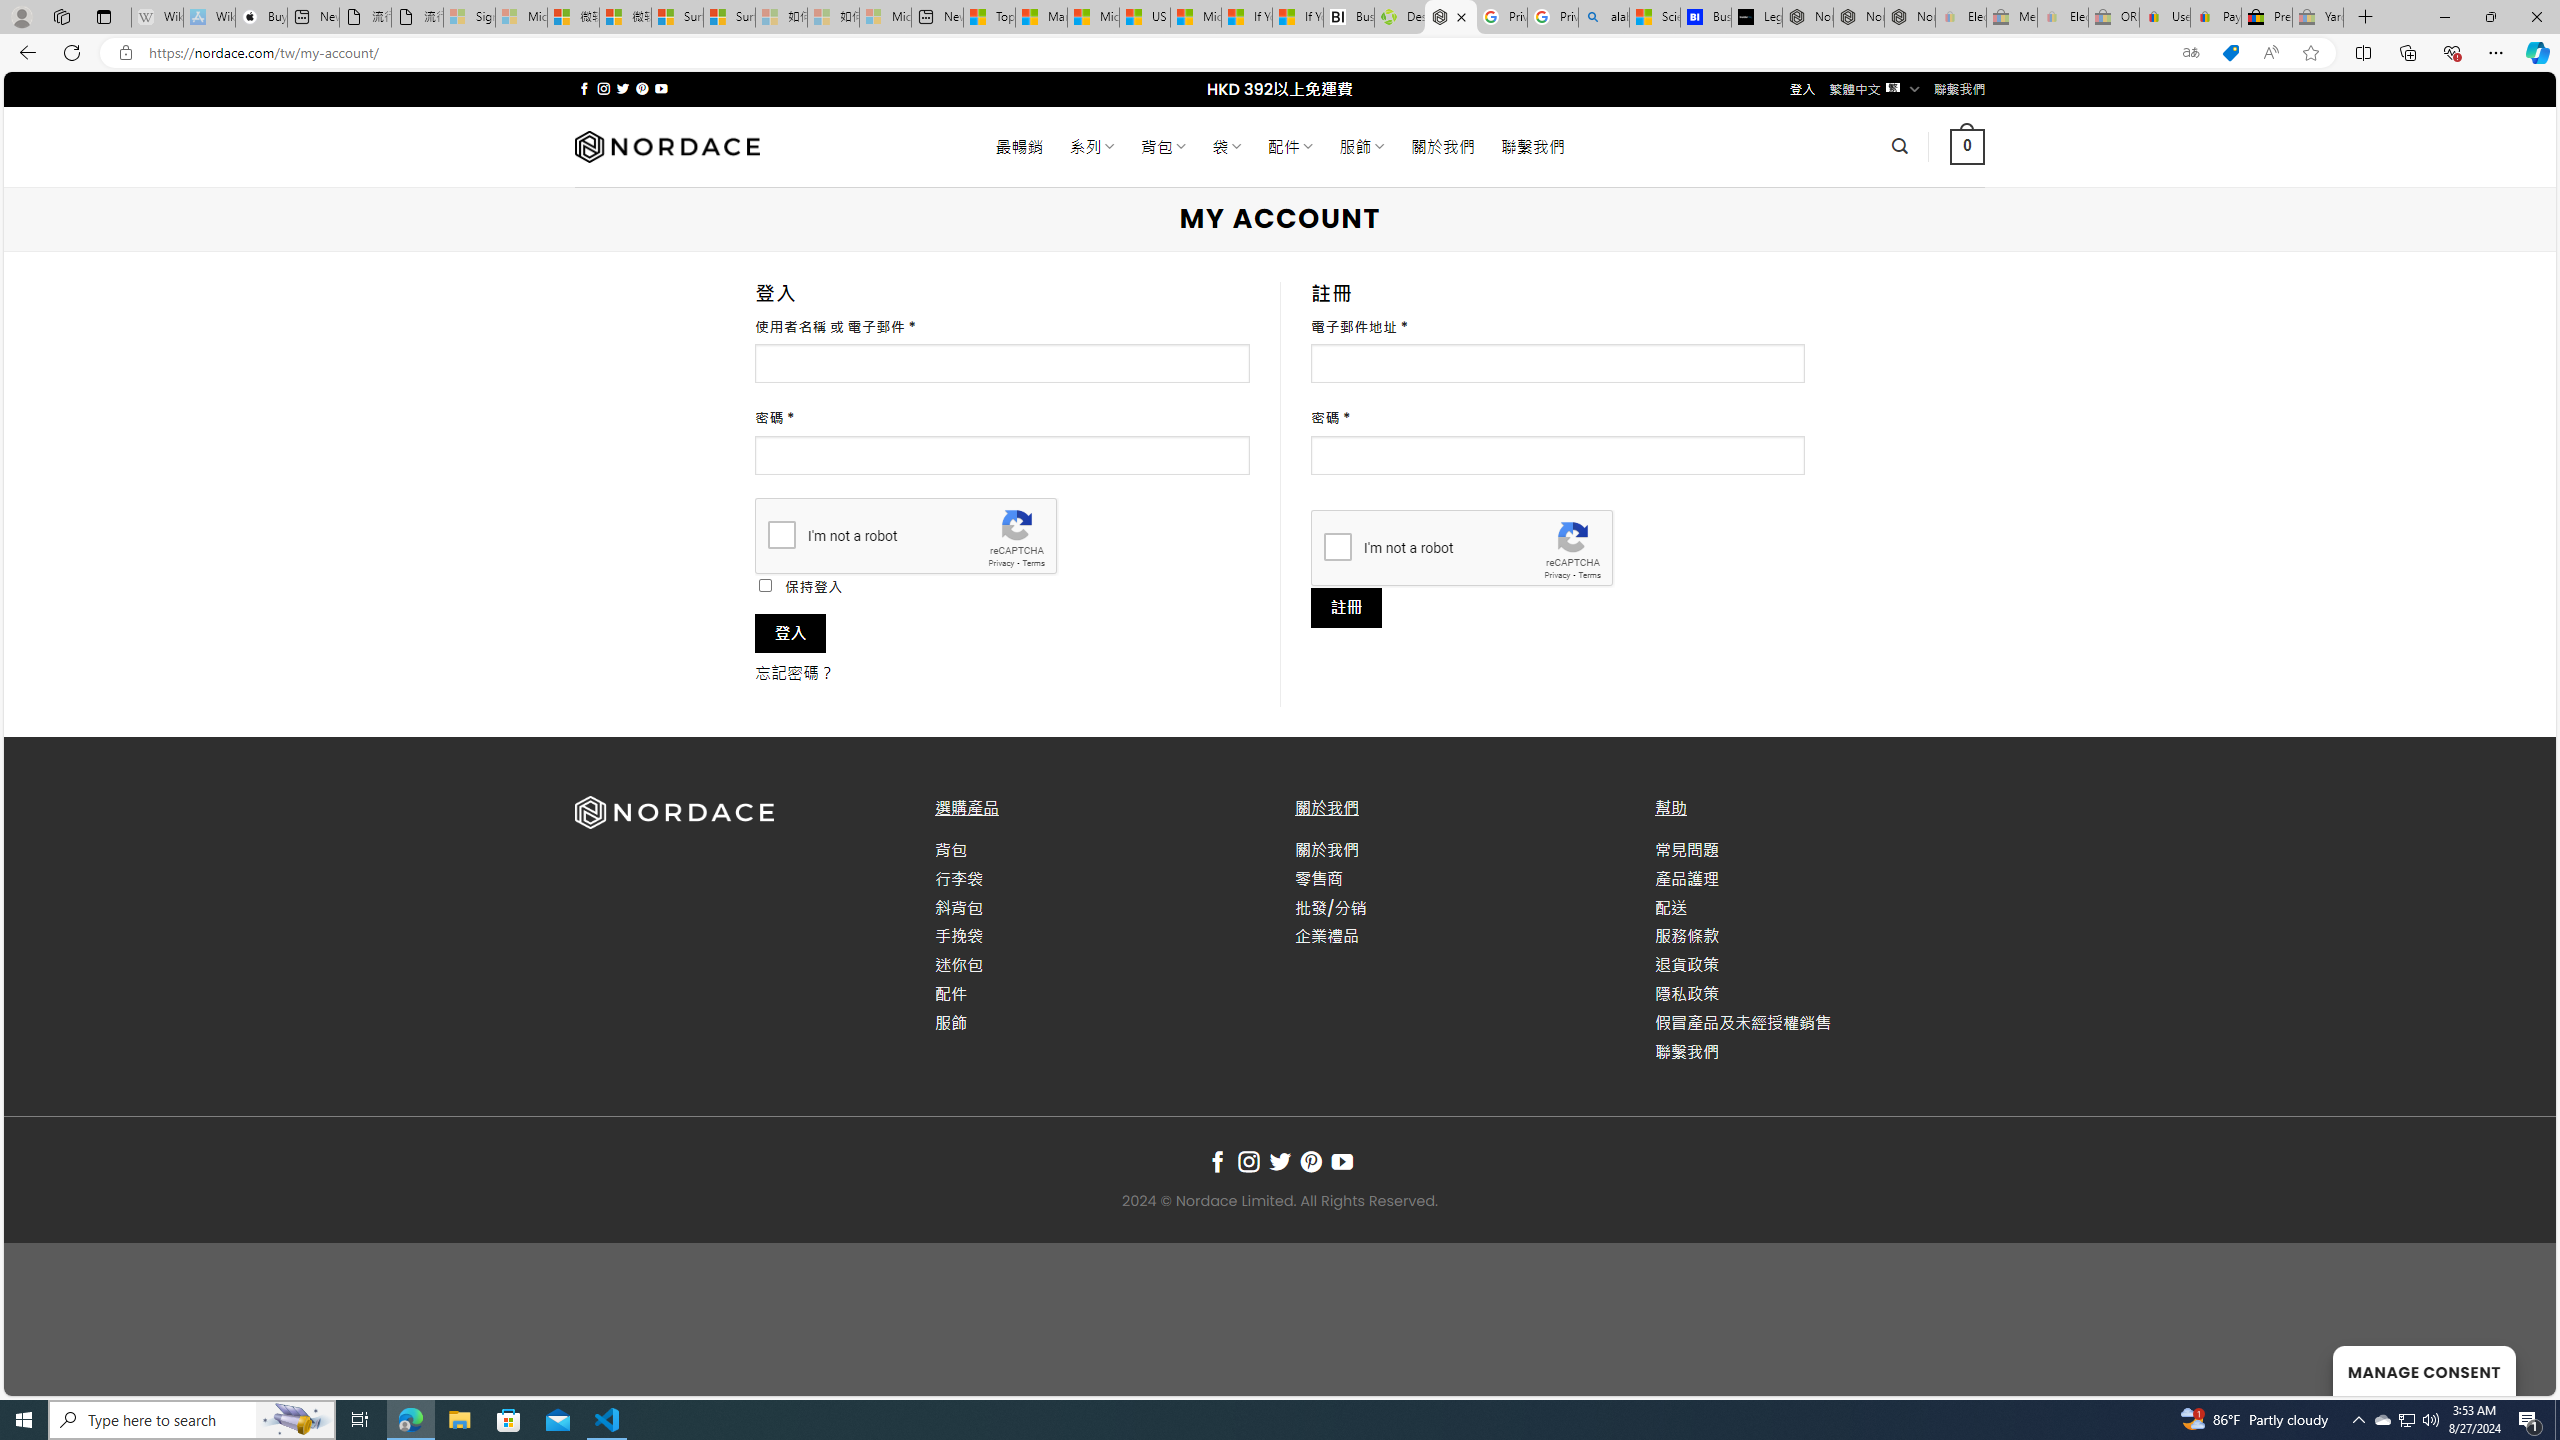 The height and width of the screenshot is (1440, 2560). Describe the element at coordinates (2164, 17) in the screenshot. I see `User Privacy Notice | eBay` at that location.